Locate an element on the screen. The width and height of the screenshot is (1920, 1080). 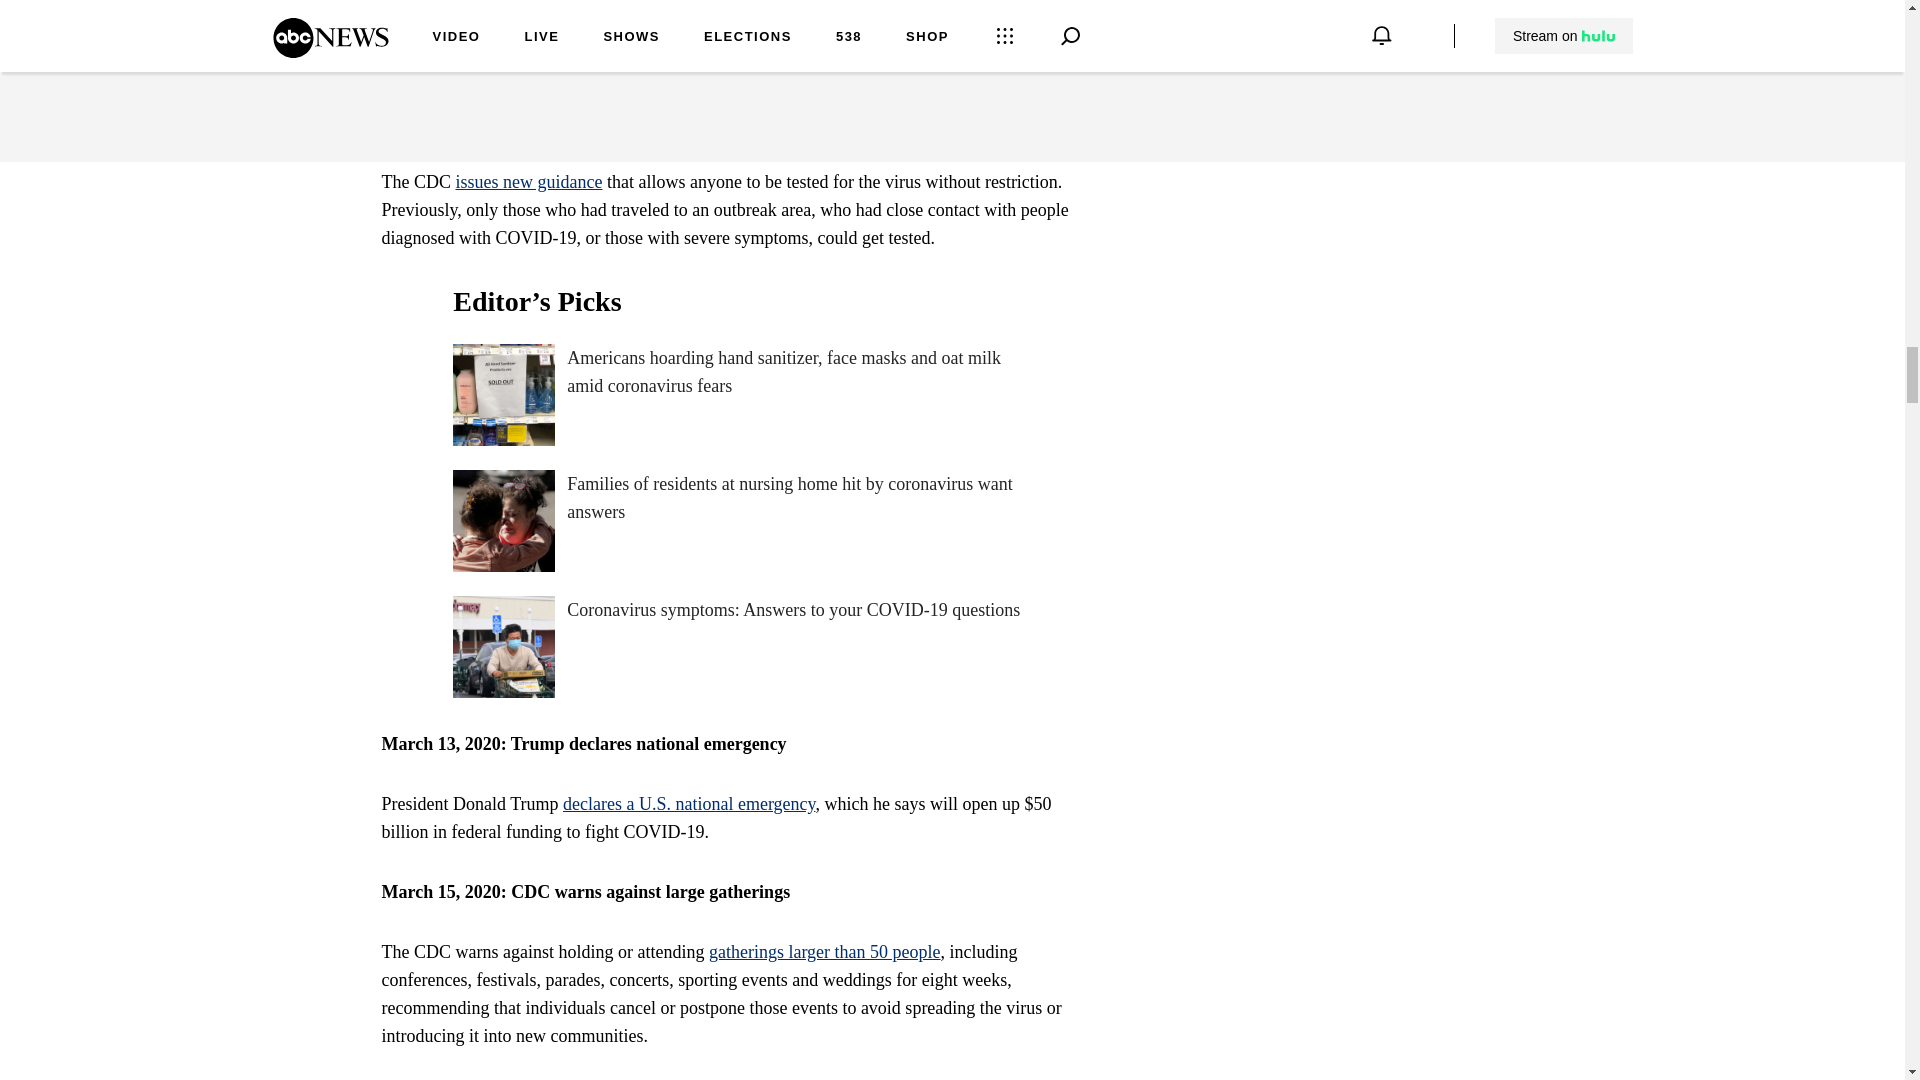
issues new guidance is located at coordinates (529, 182).